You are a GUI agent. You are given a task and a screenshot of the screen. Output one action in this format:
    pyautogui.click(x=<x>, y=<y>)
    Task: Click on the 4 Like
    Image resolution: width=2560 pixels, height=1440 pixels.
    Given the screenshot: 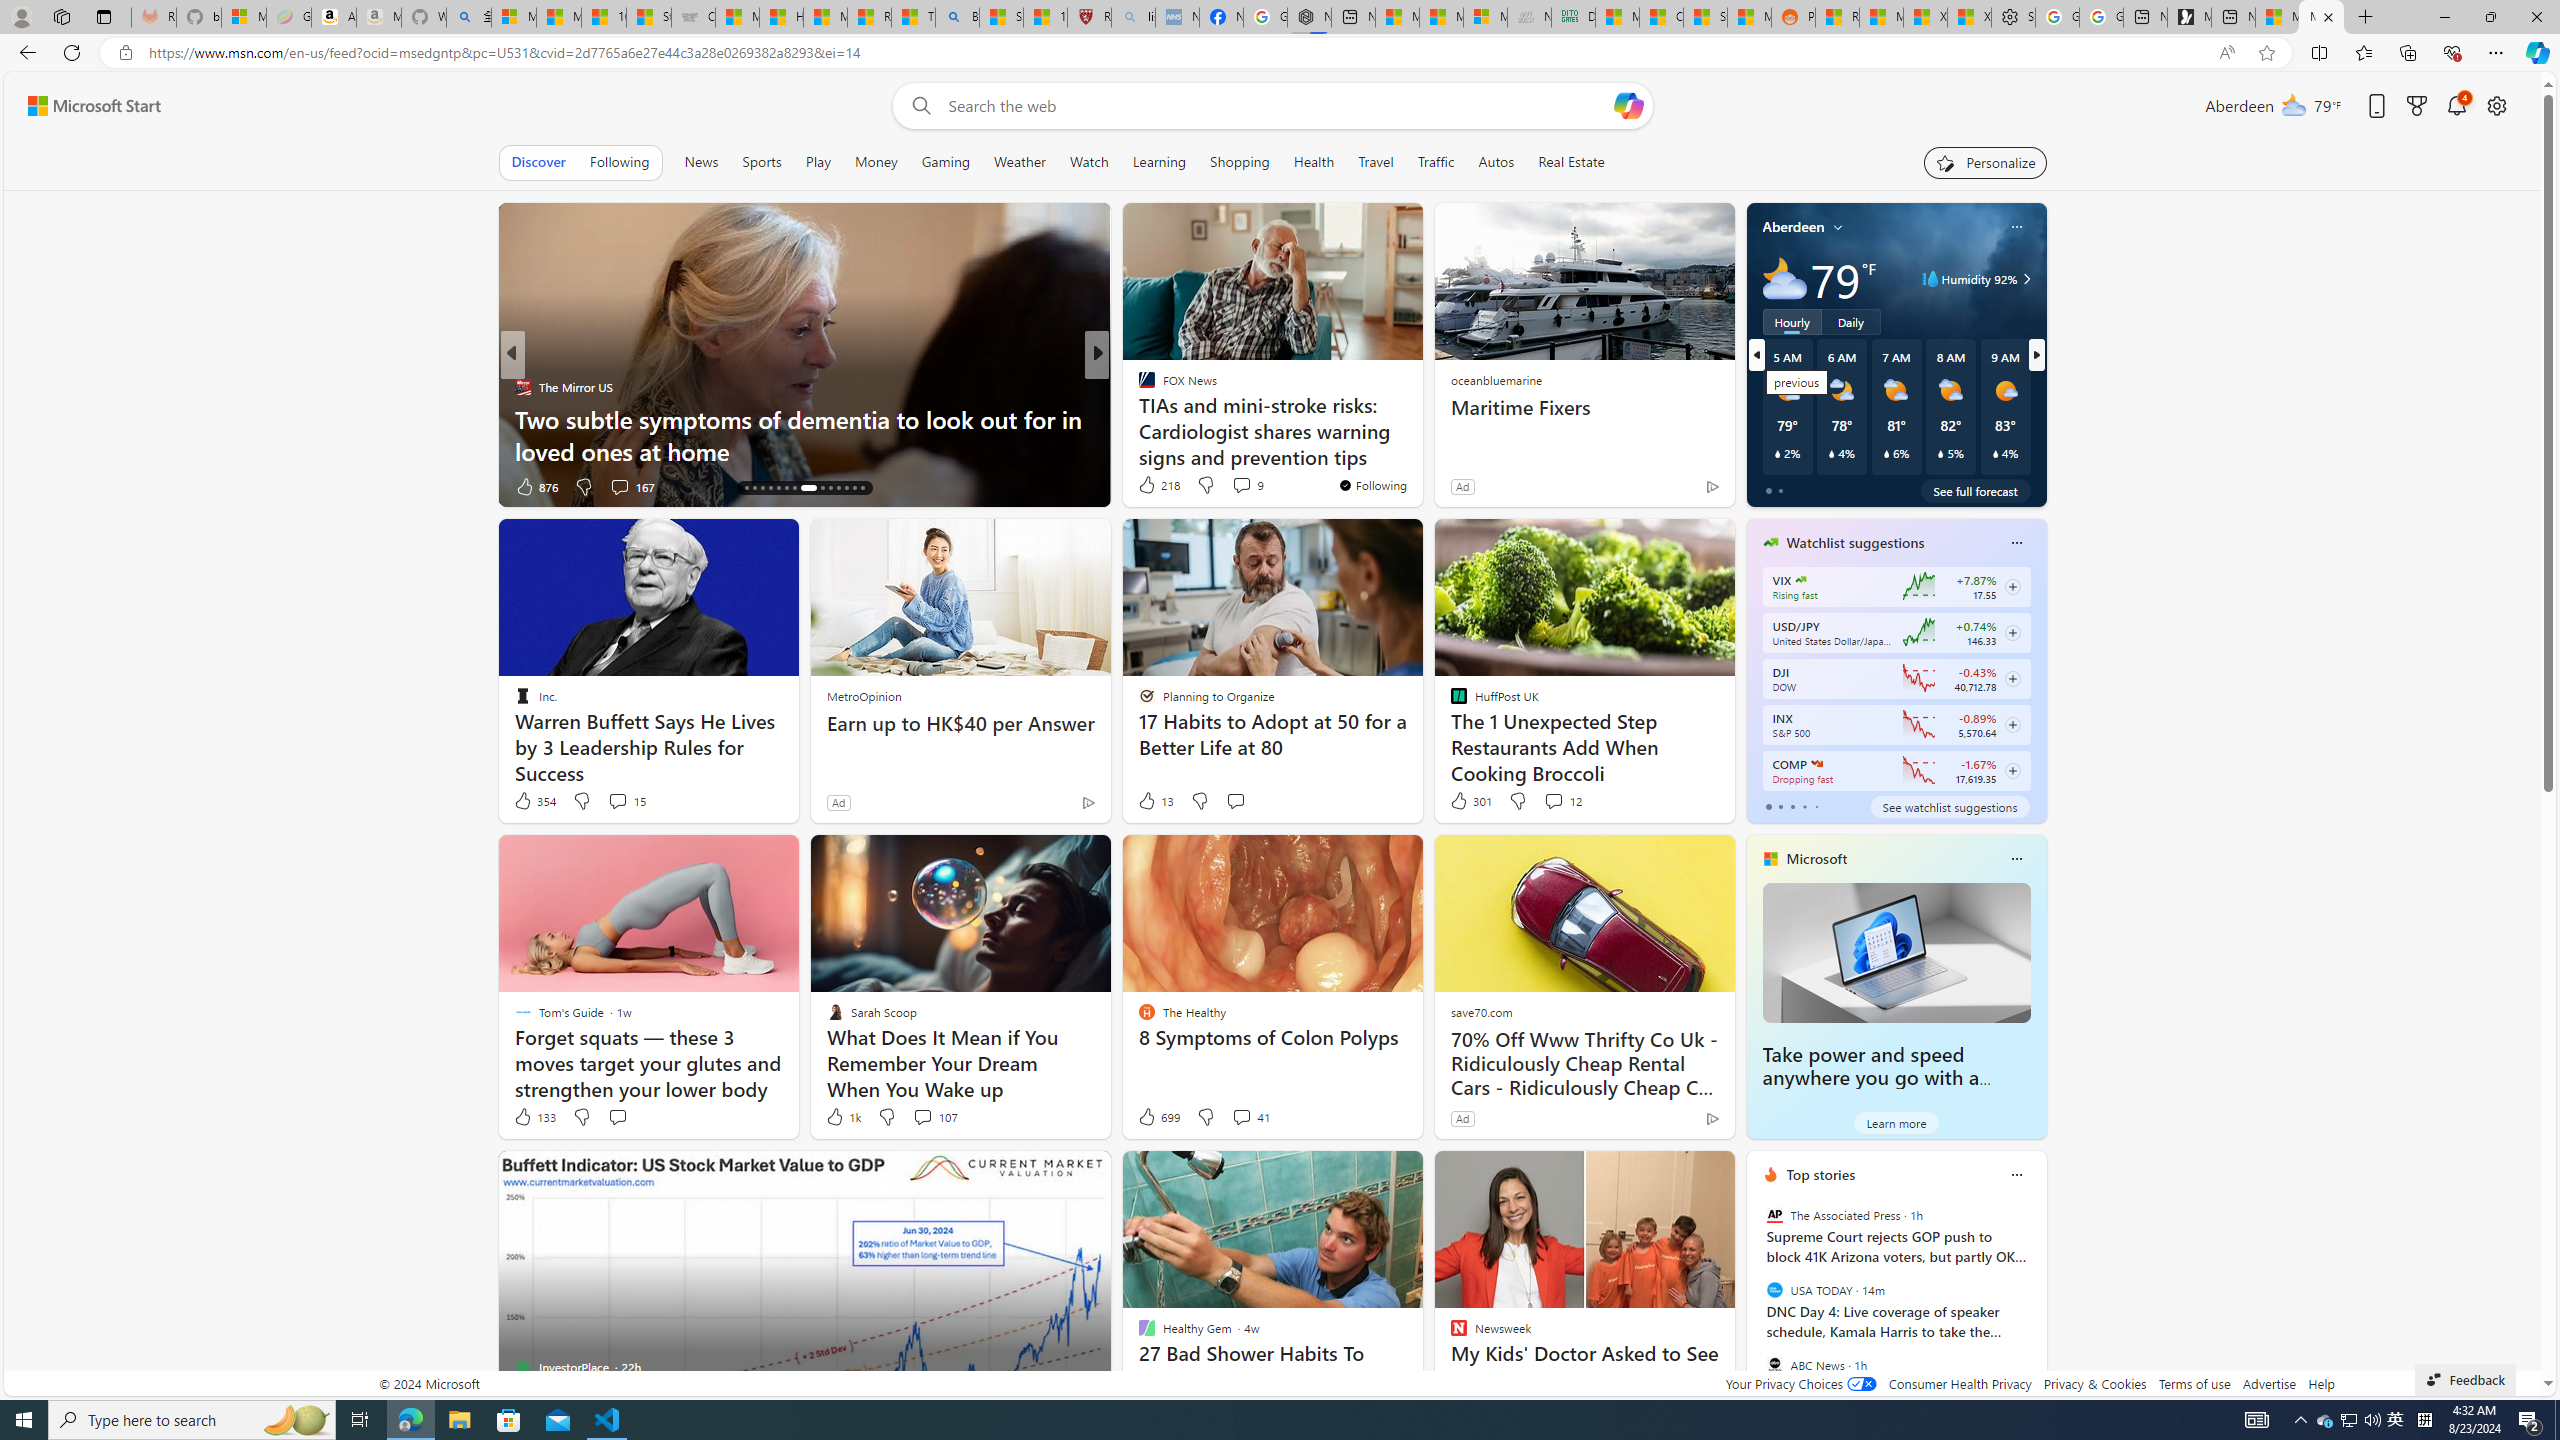 What is the action you would take?
    pyautogui.click(x=1145, y=486)
    